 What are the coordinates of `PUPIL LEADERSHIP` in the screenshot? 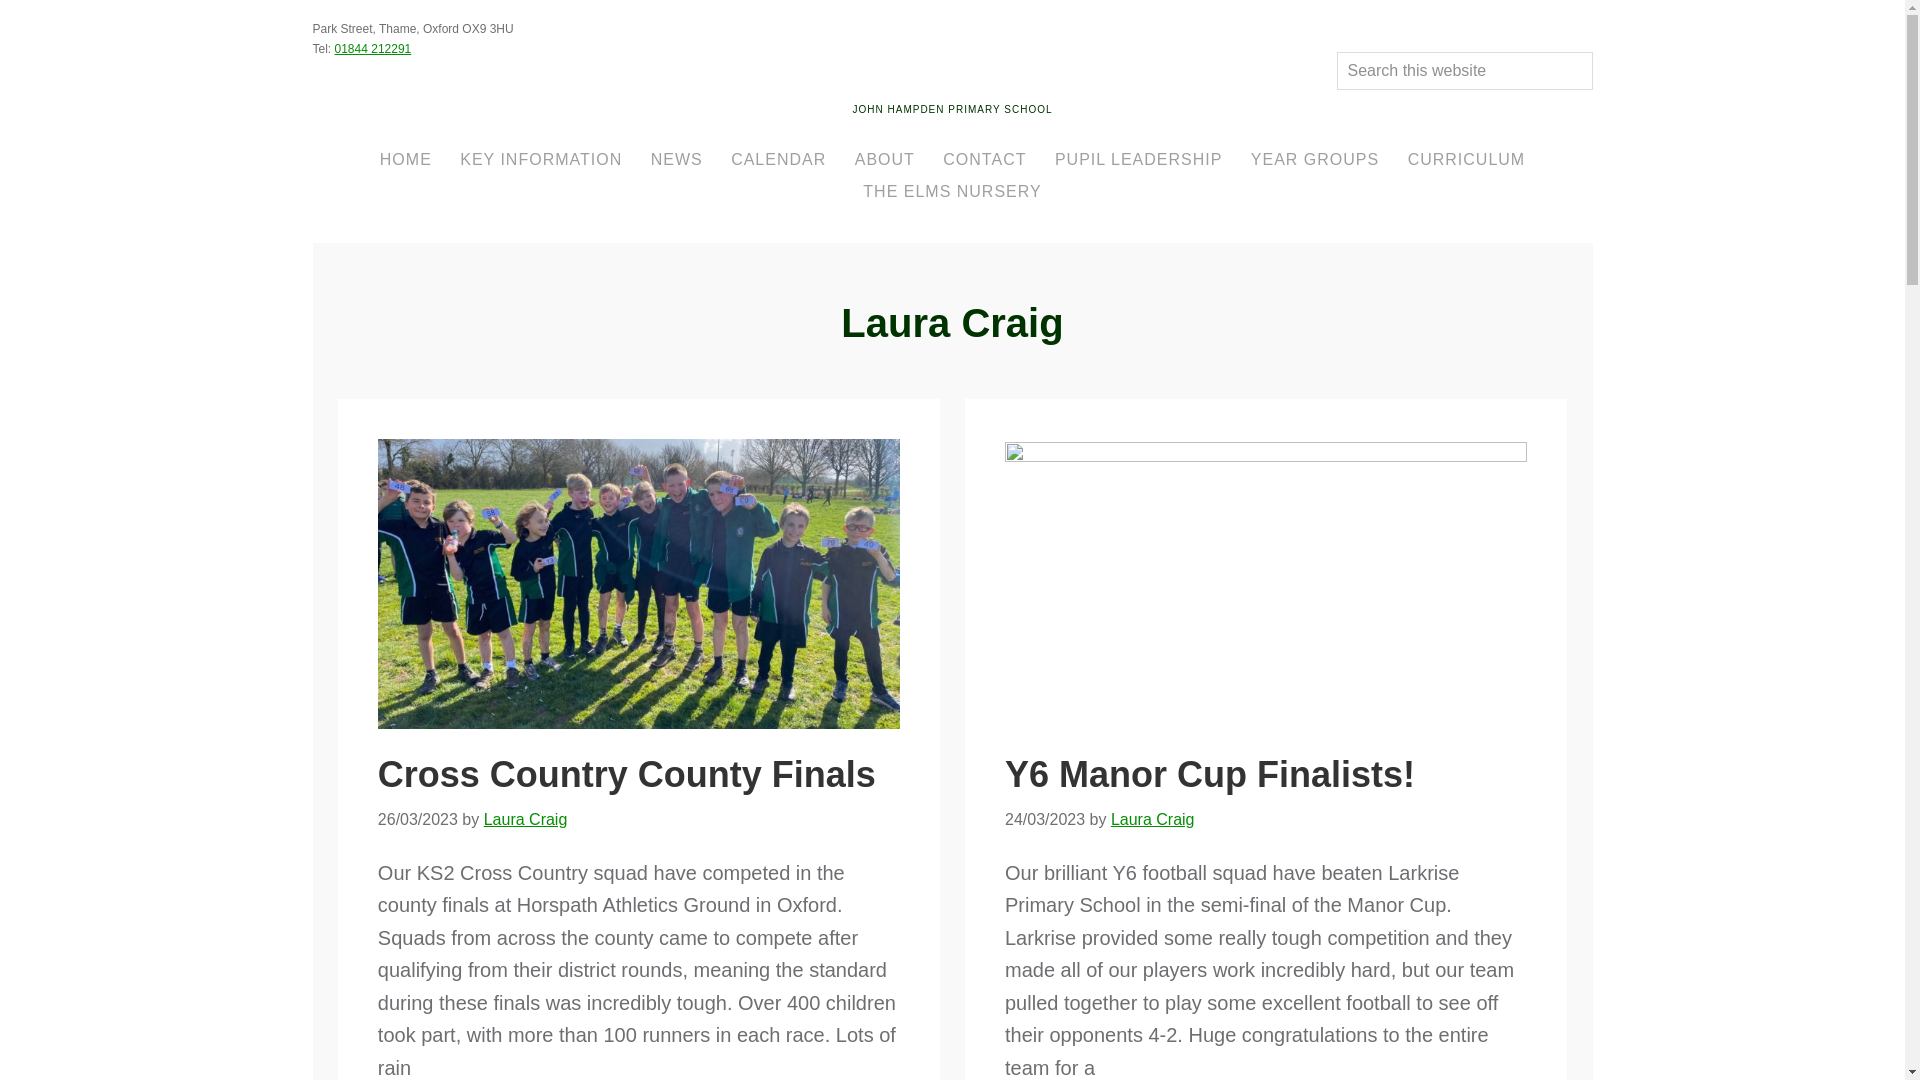 It's located at (1138, 160).